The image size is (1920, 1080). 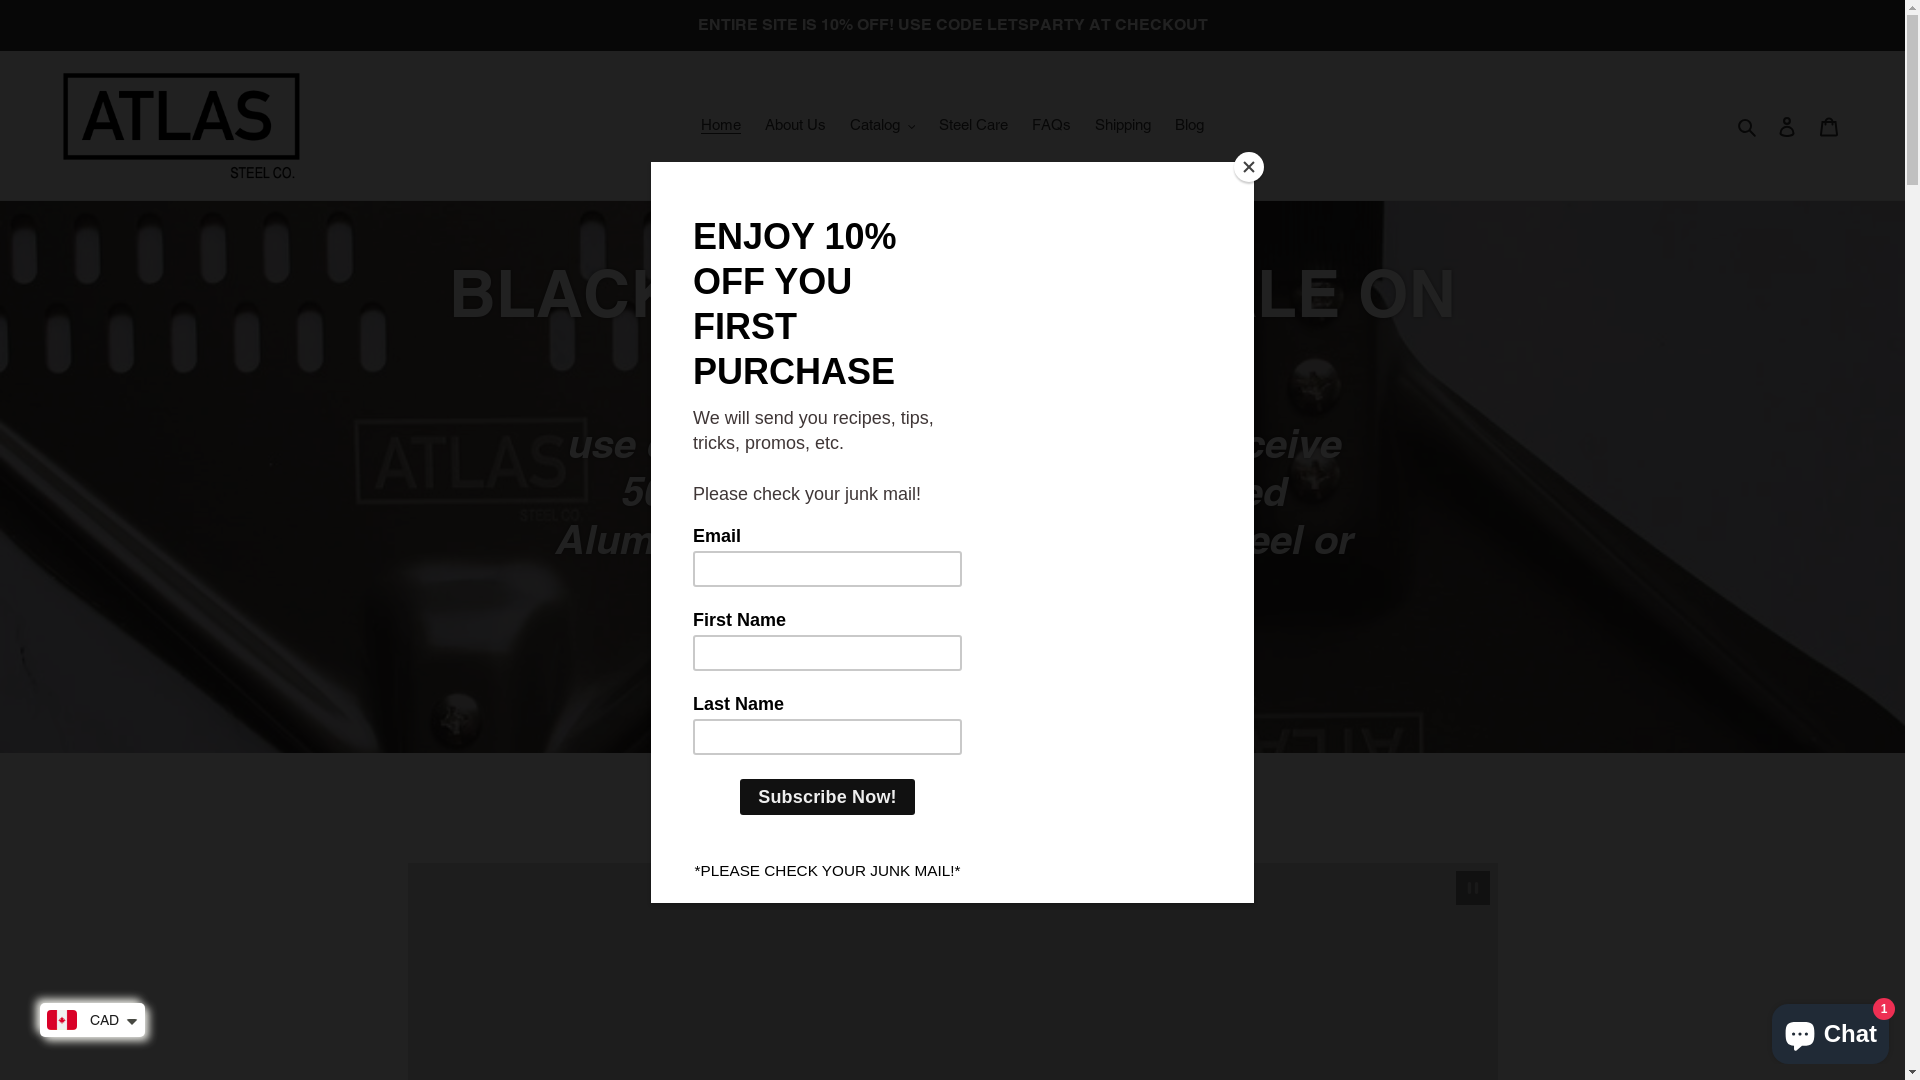 I want to click on Catalog, so click(x=883, y=126).